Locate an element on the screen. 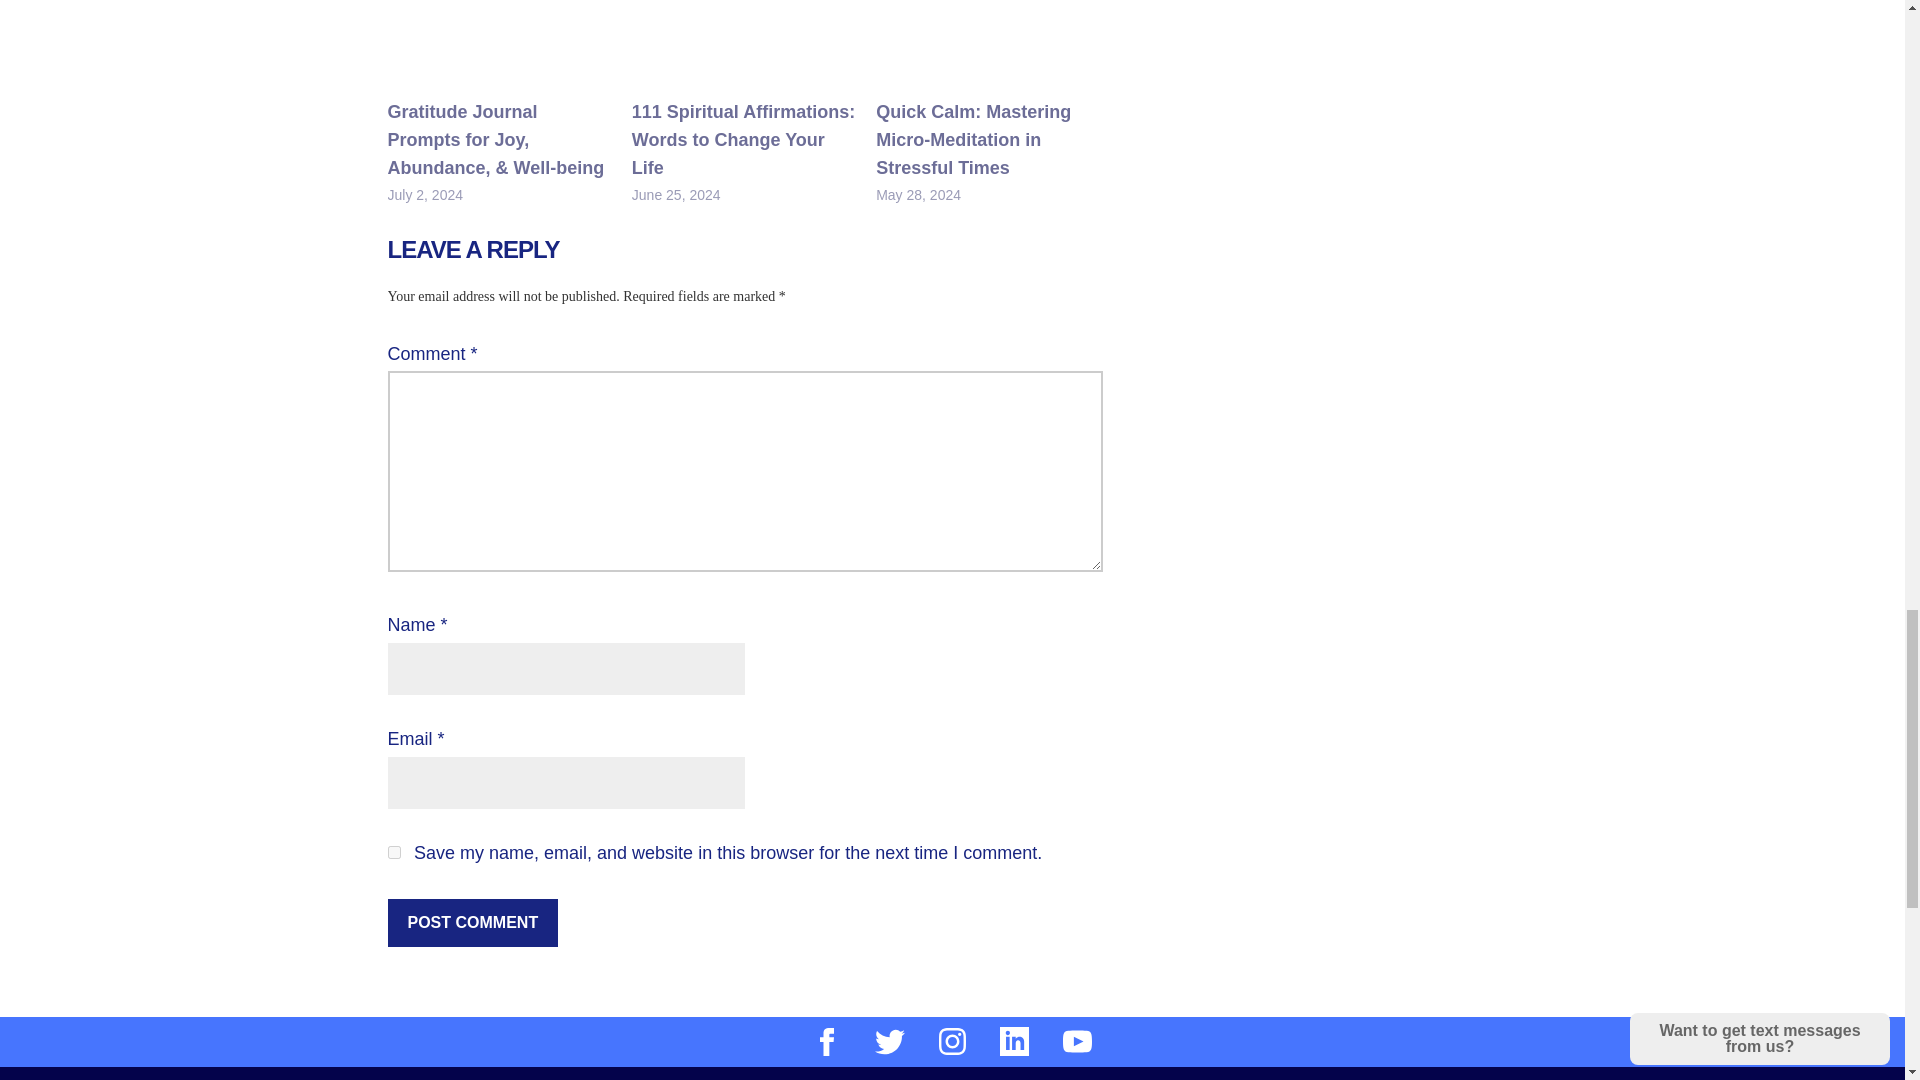 The image size is (1920, 1080). yes is located at coordinates (394, 852).